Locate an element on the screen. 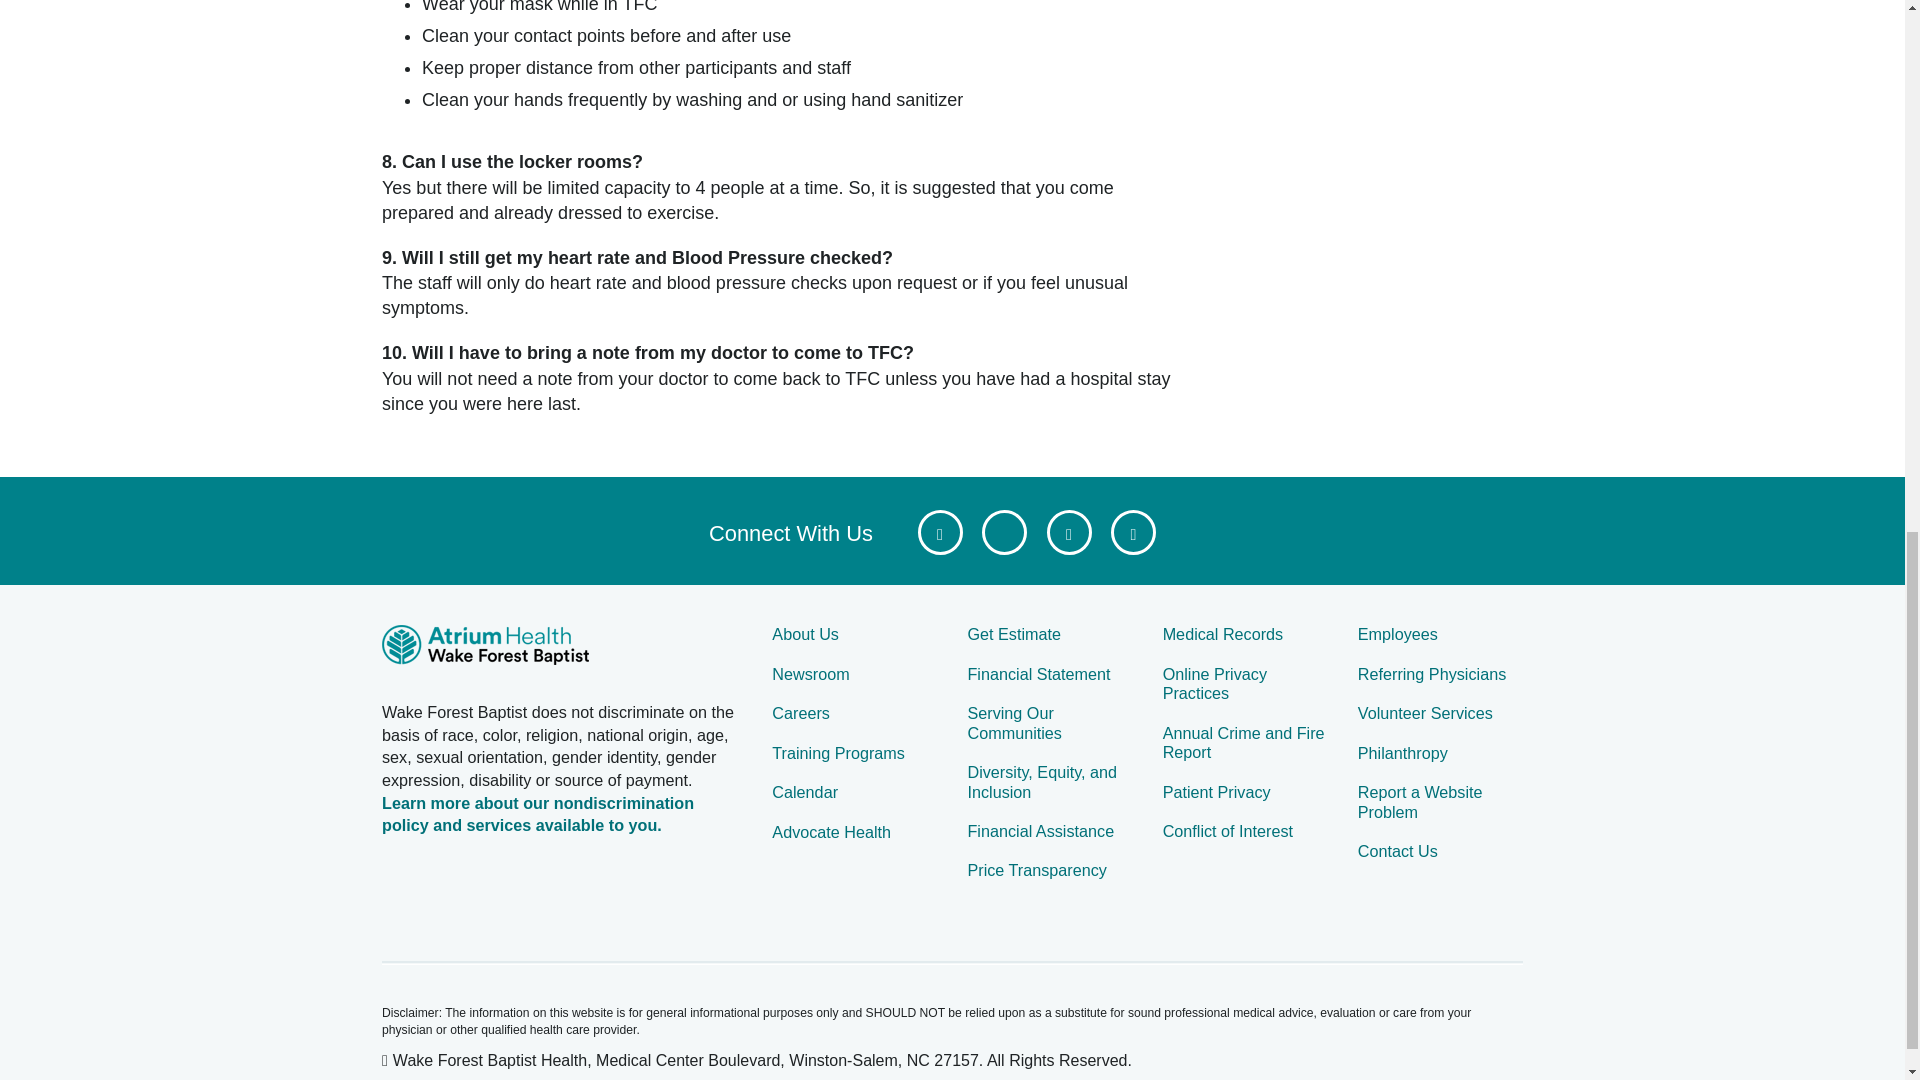 This screenshot has height=1080, width=1920. Atrium Health Wake Forest Baptist is located at coordinates (562, 648).